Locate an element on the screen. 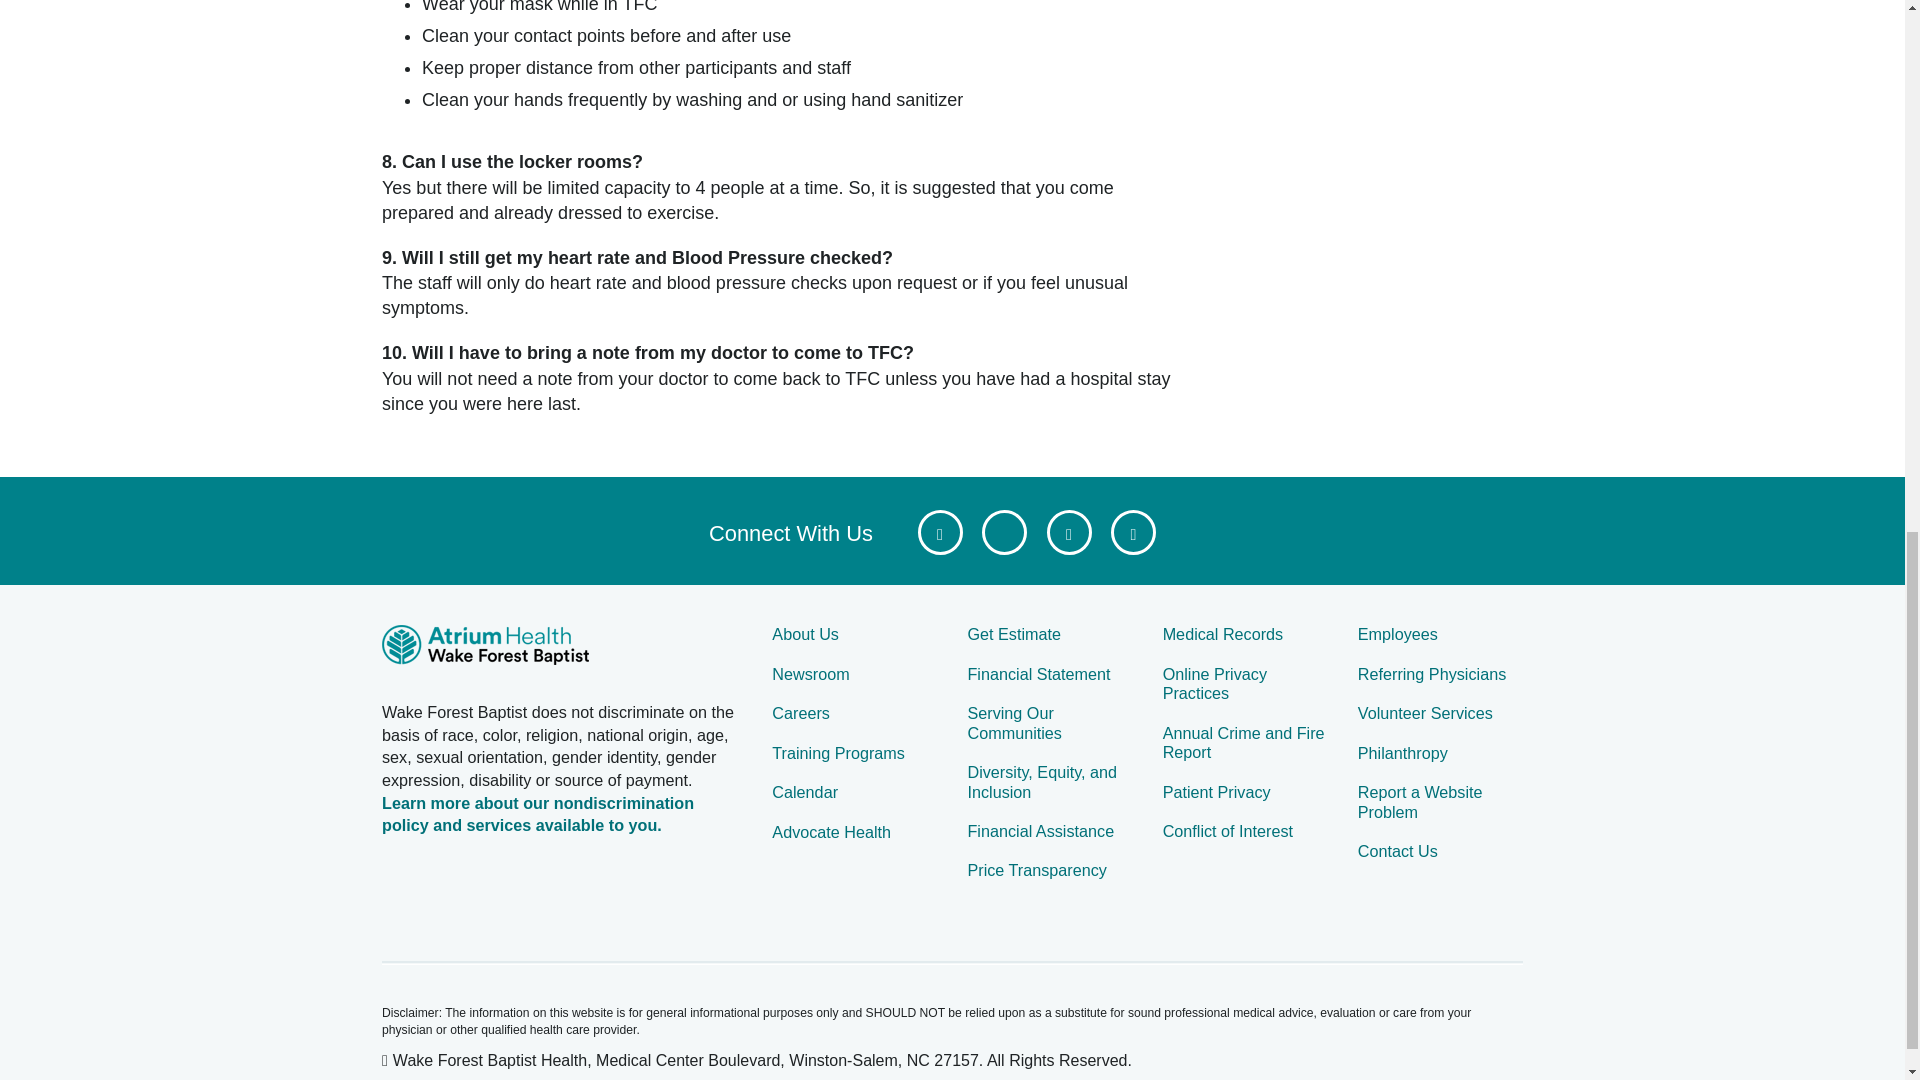 This screenshot has height=1080, width=1920. Atrium Health Wake Forest Baptist is located at coordinates (562, 648).